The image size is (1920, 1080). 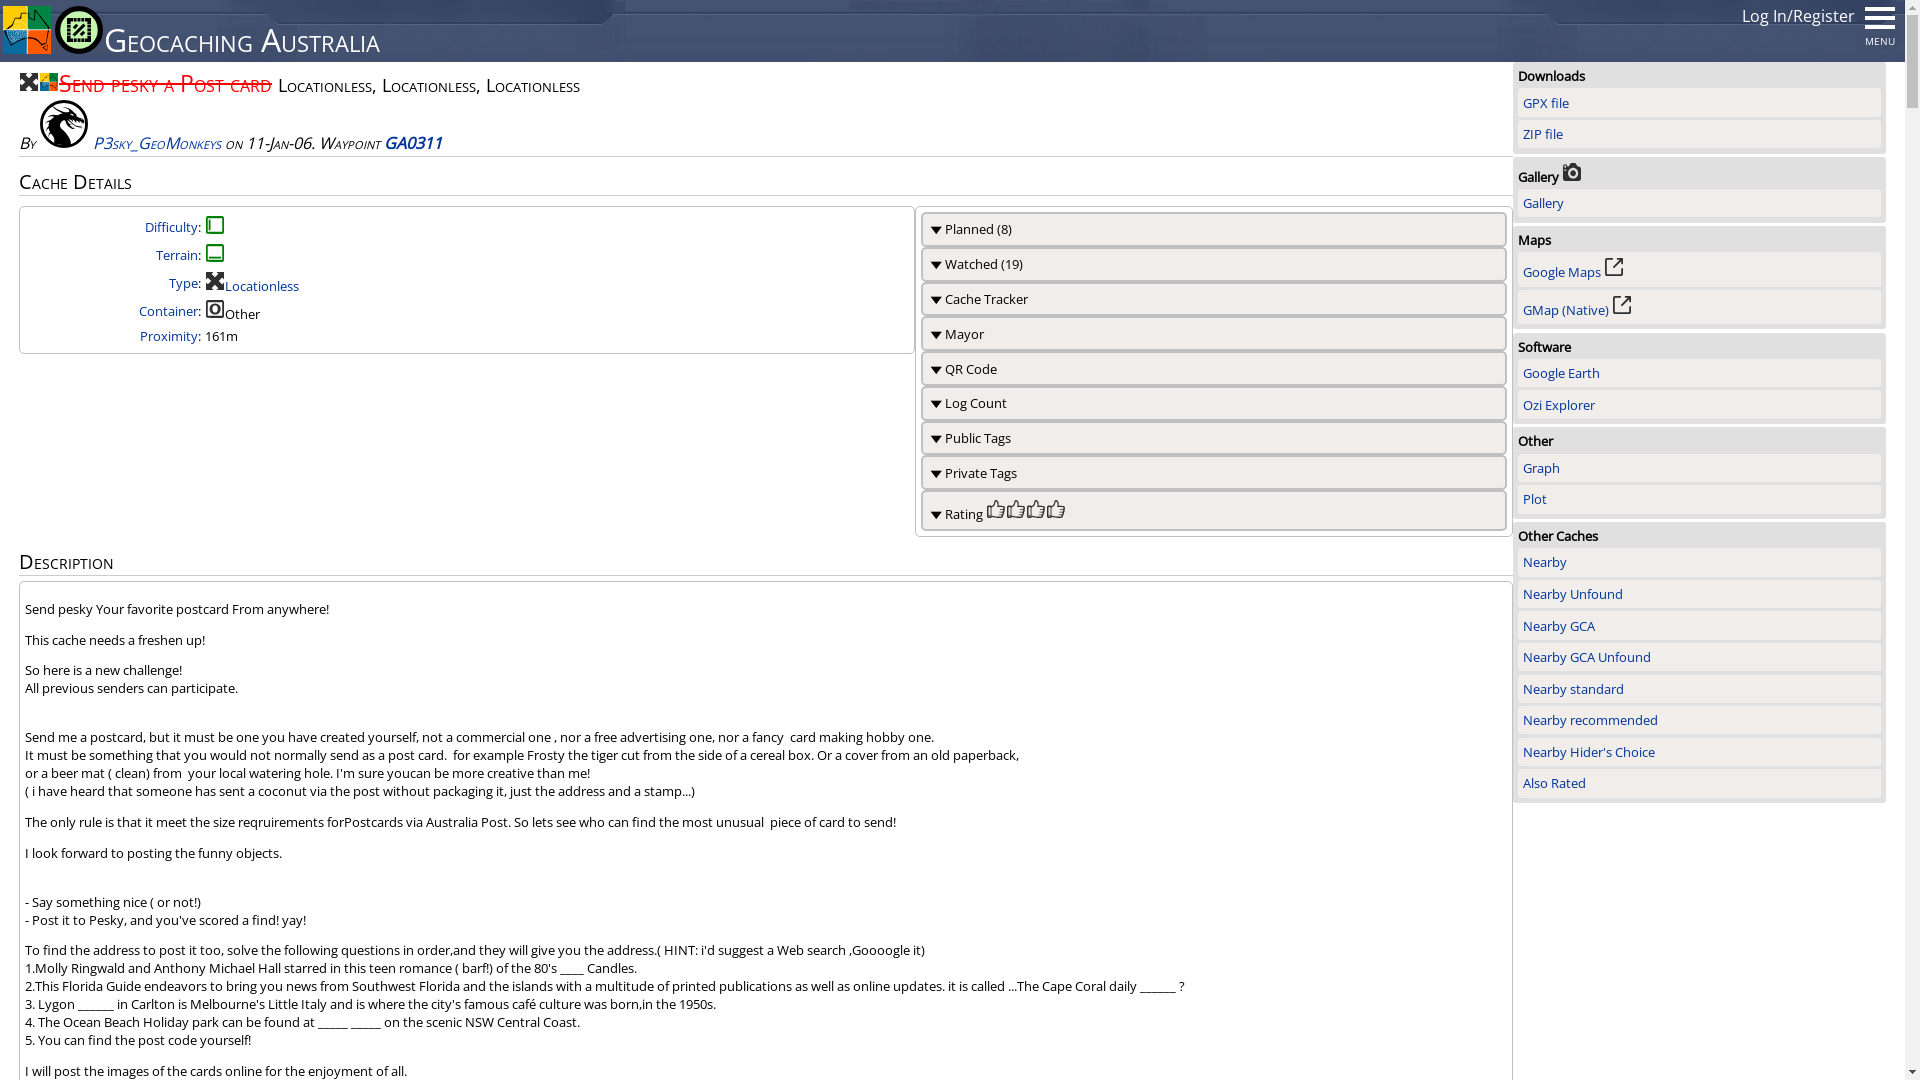 I want to click on Cacheopoly, so click(x=79, y=49).